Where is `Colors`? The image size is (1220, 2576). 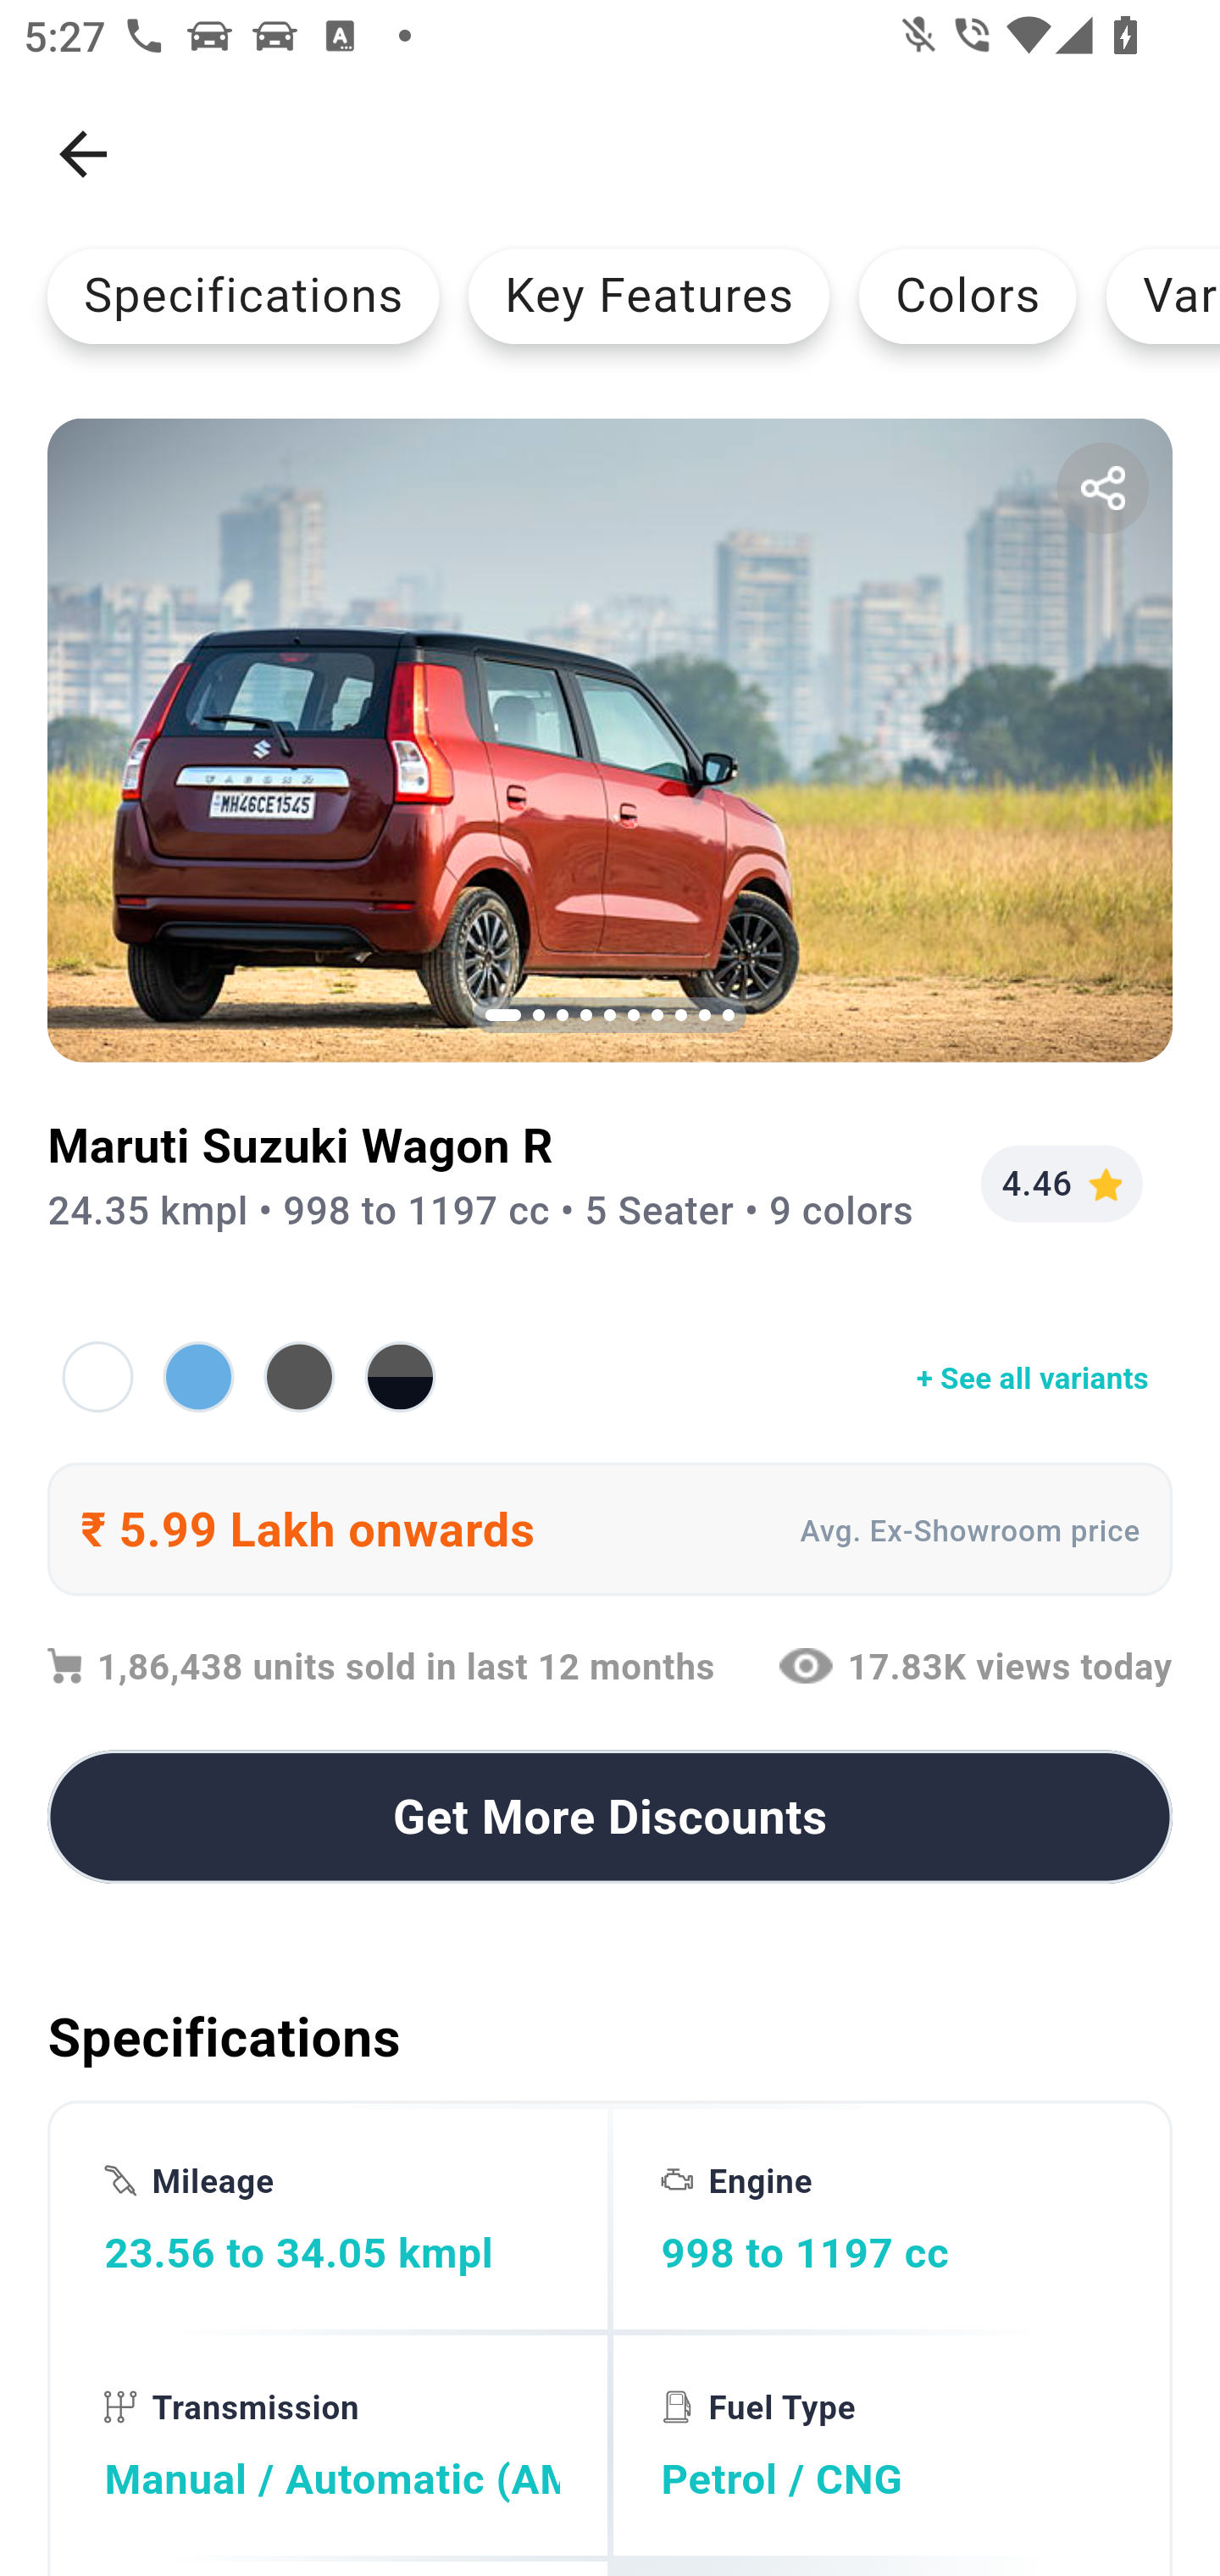
Colors is located at coordinates (968, 296).